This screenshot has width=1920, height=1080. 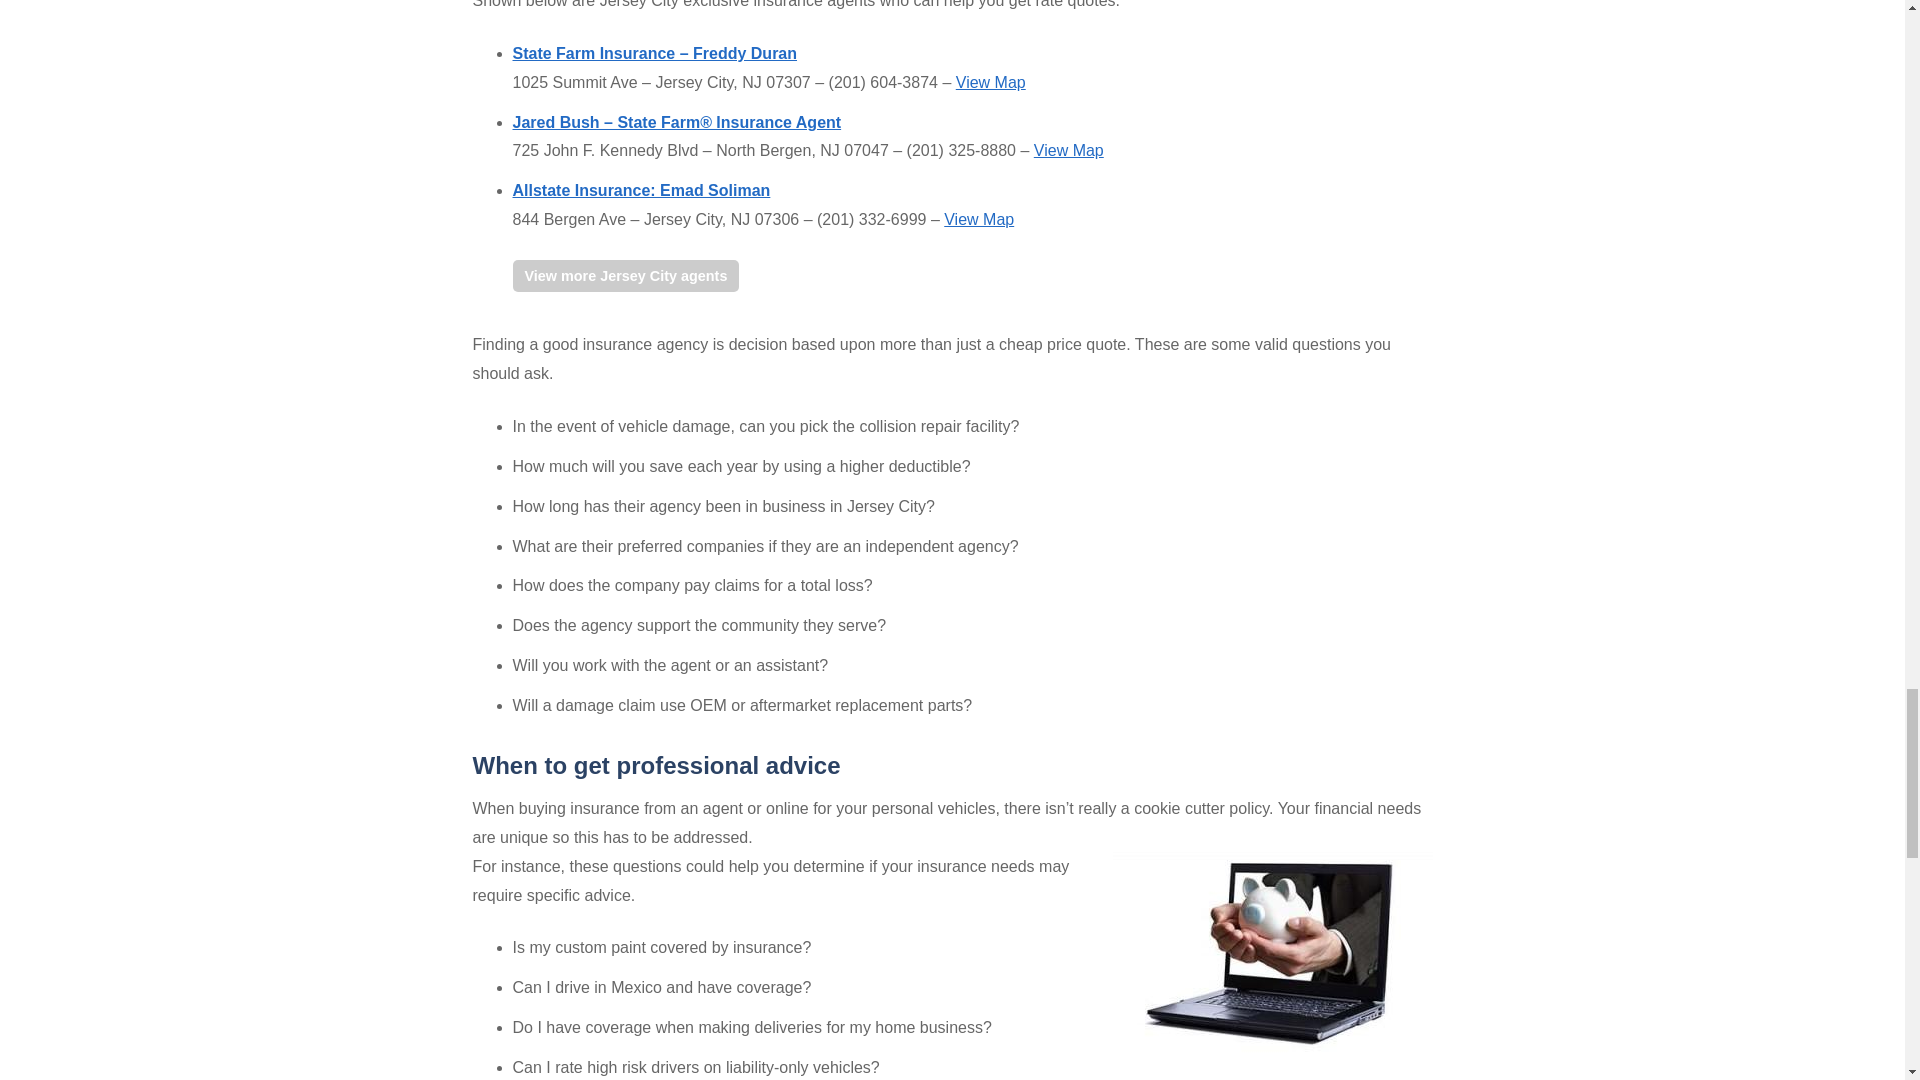 What do you see at coordinates (640, 190) in the screenshot?
I see `Allstate Insurance: Emad Soliman` at bounding box center [640, 190].